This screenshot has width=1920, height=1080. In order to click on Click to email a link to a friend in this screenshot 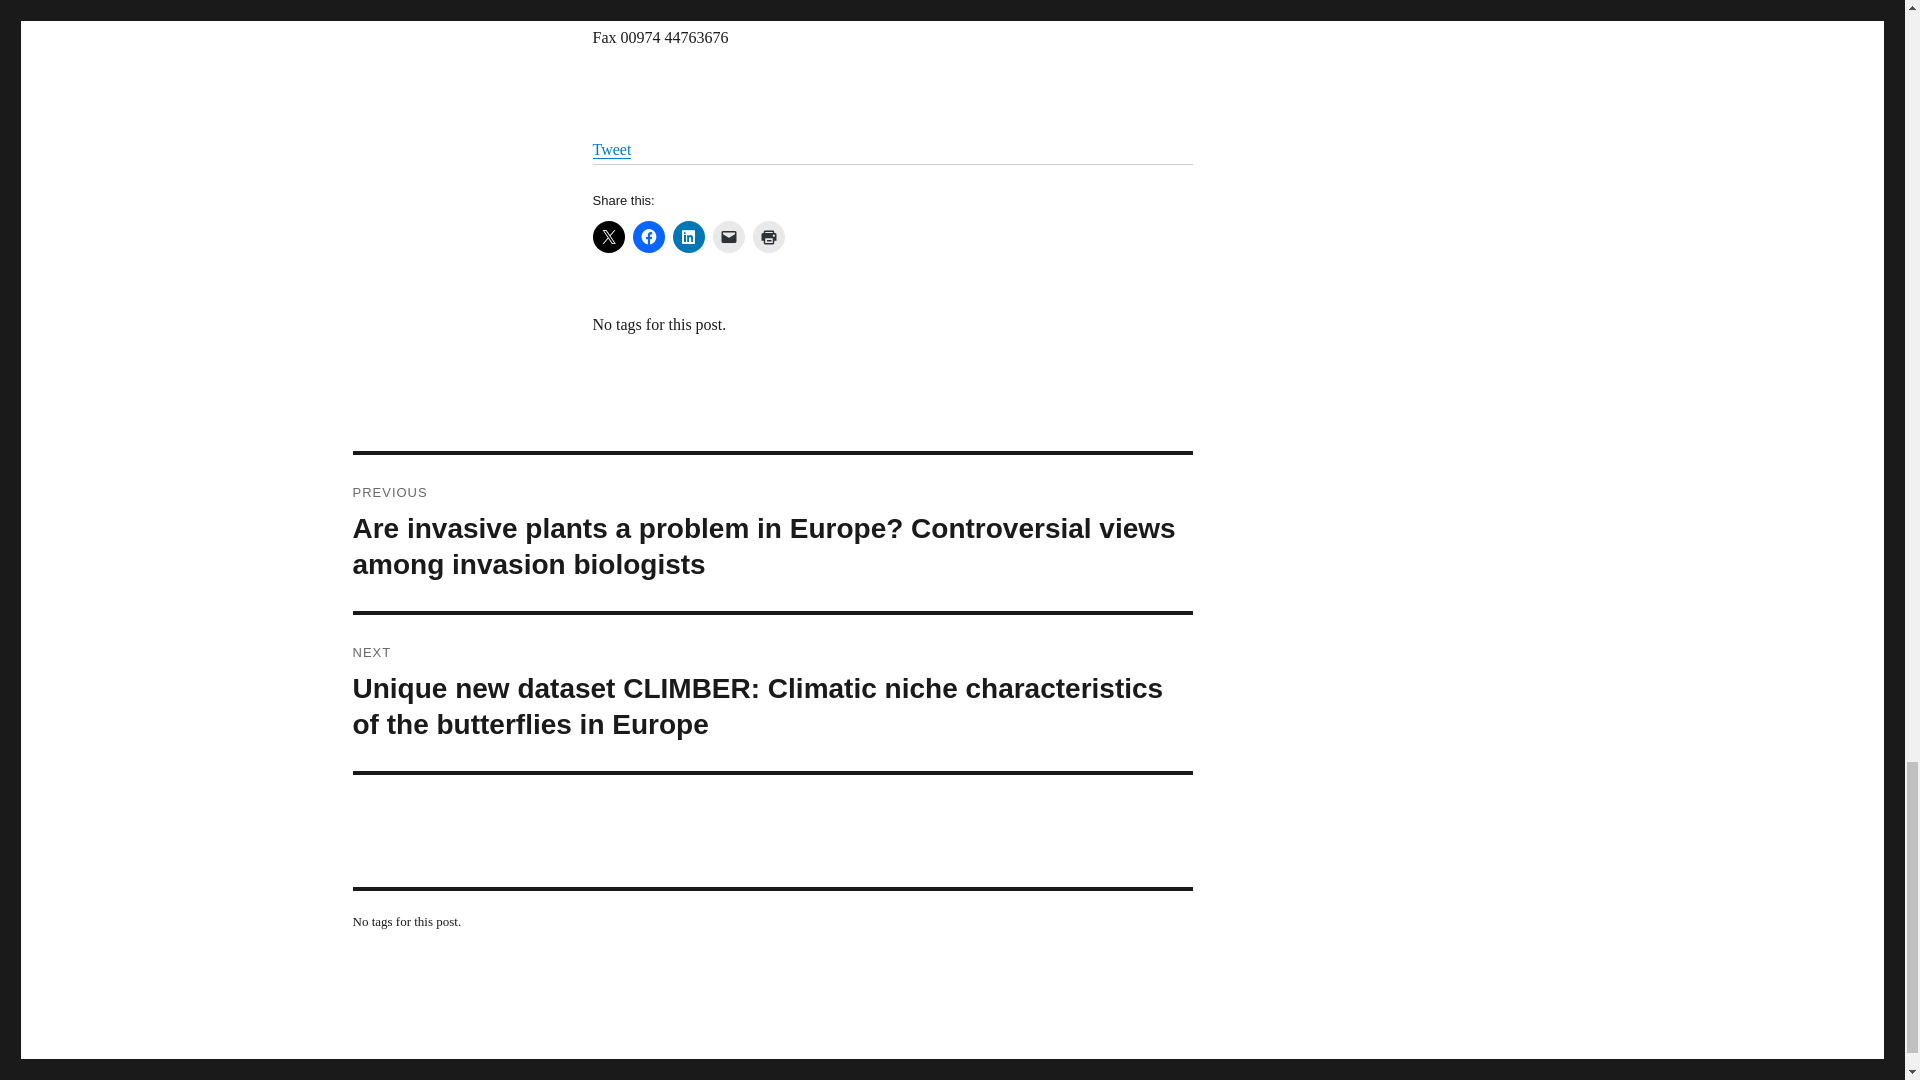, I will do `click(728, 236)`.